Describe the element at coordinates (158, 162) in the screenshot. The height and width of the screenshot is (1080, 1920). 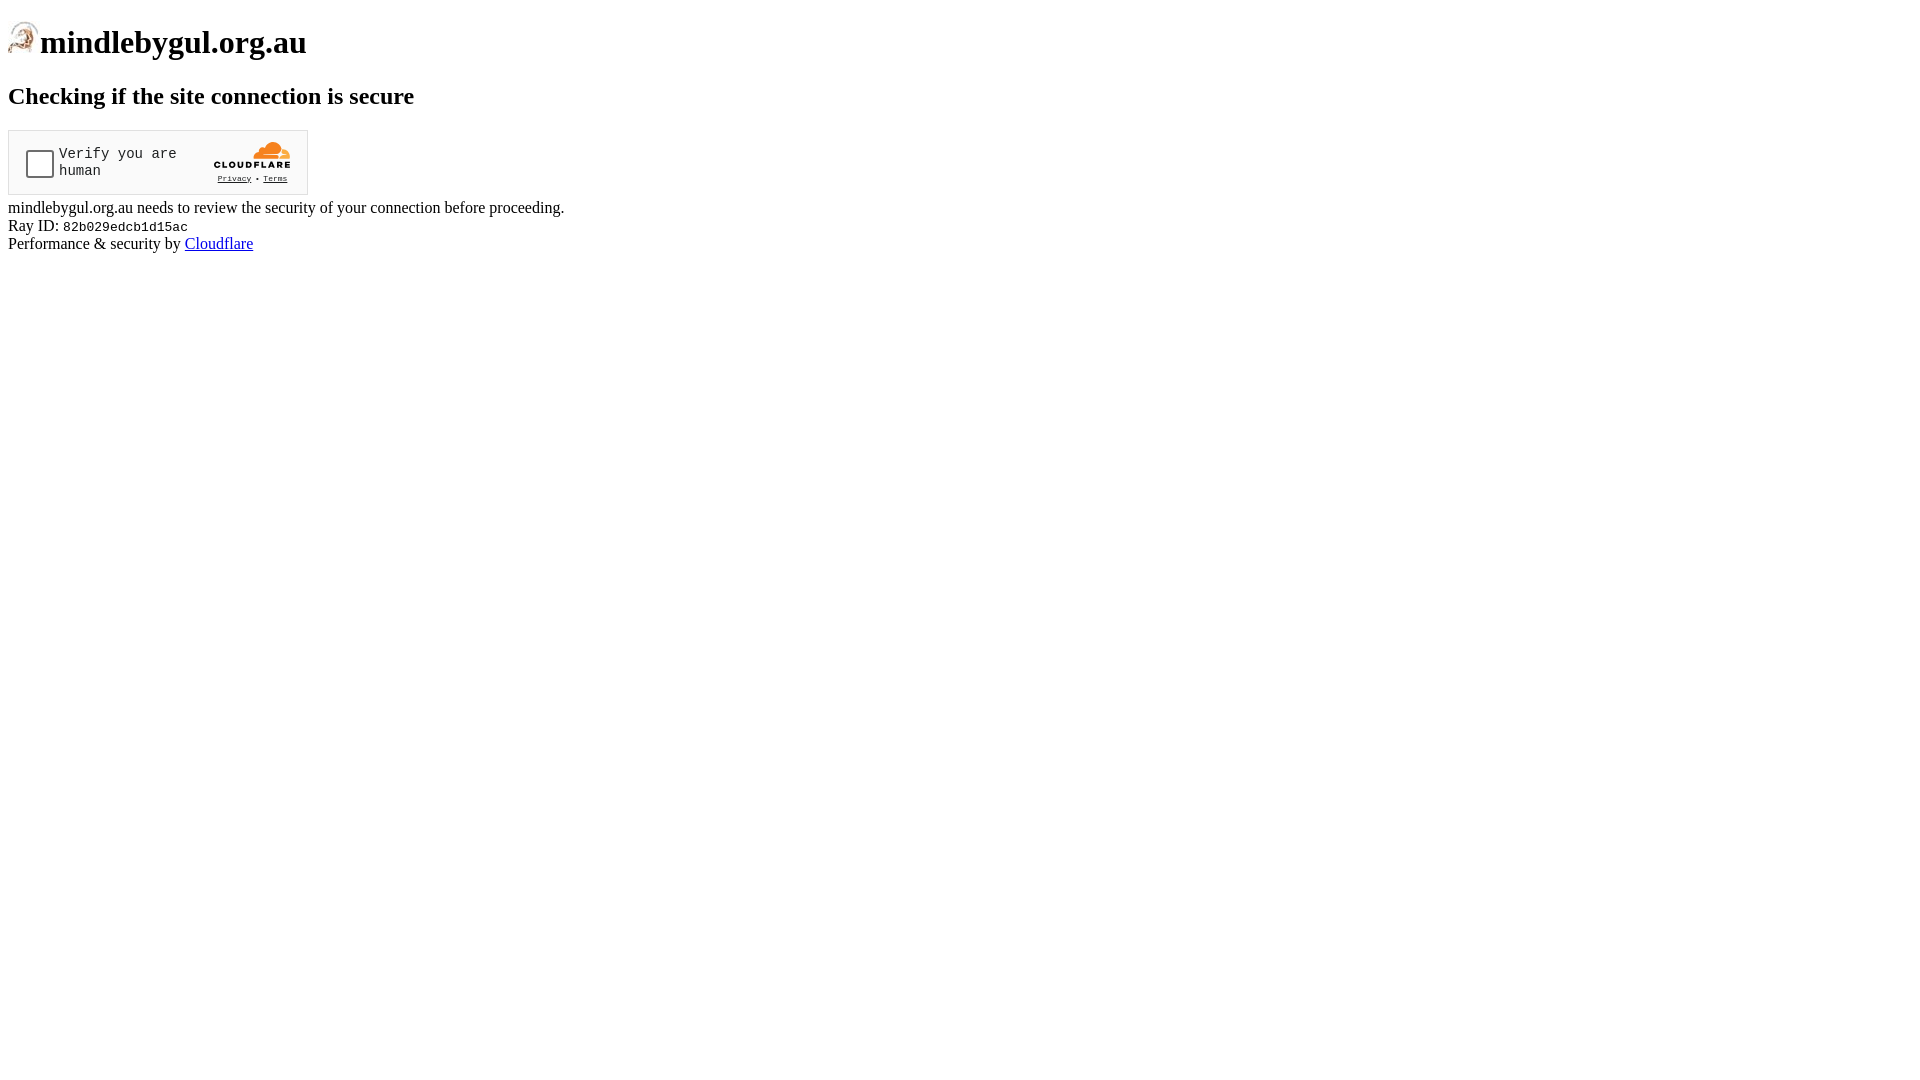
I see `Widget containing a Cloudflare security challenge` at that location.